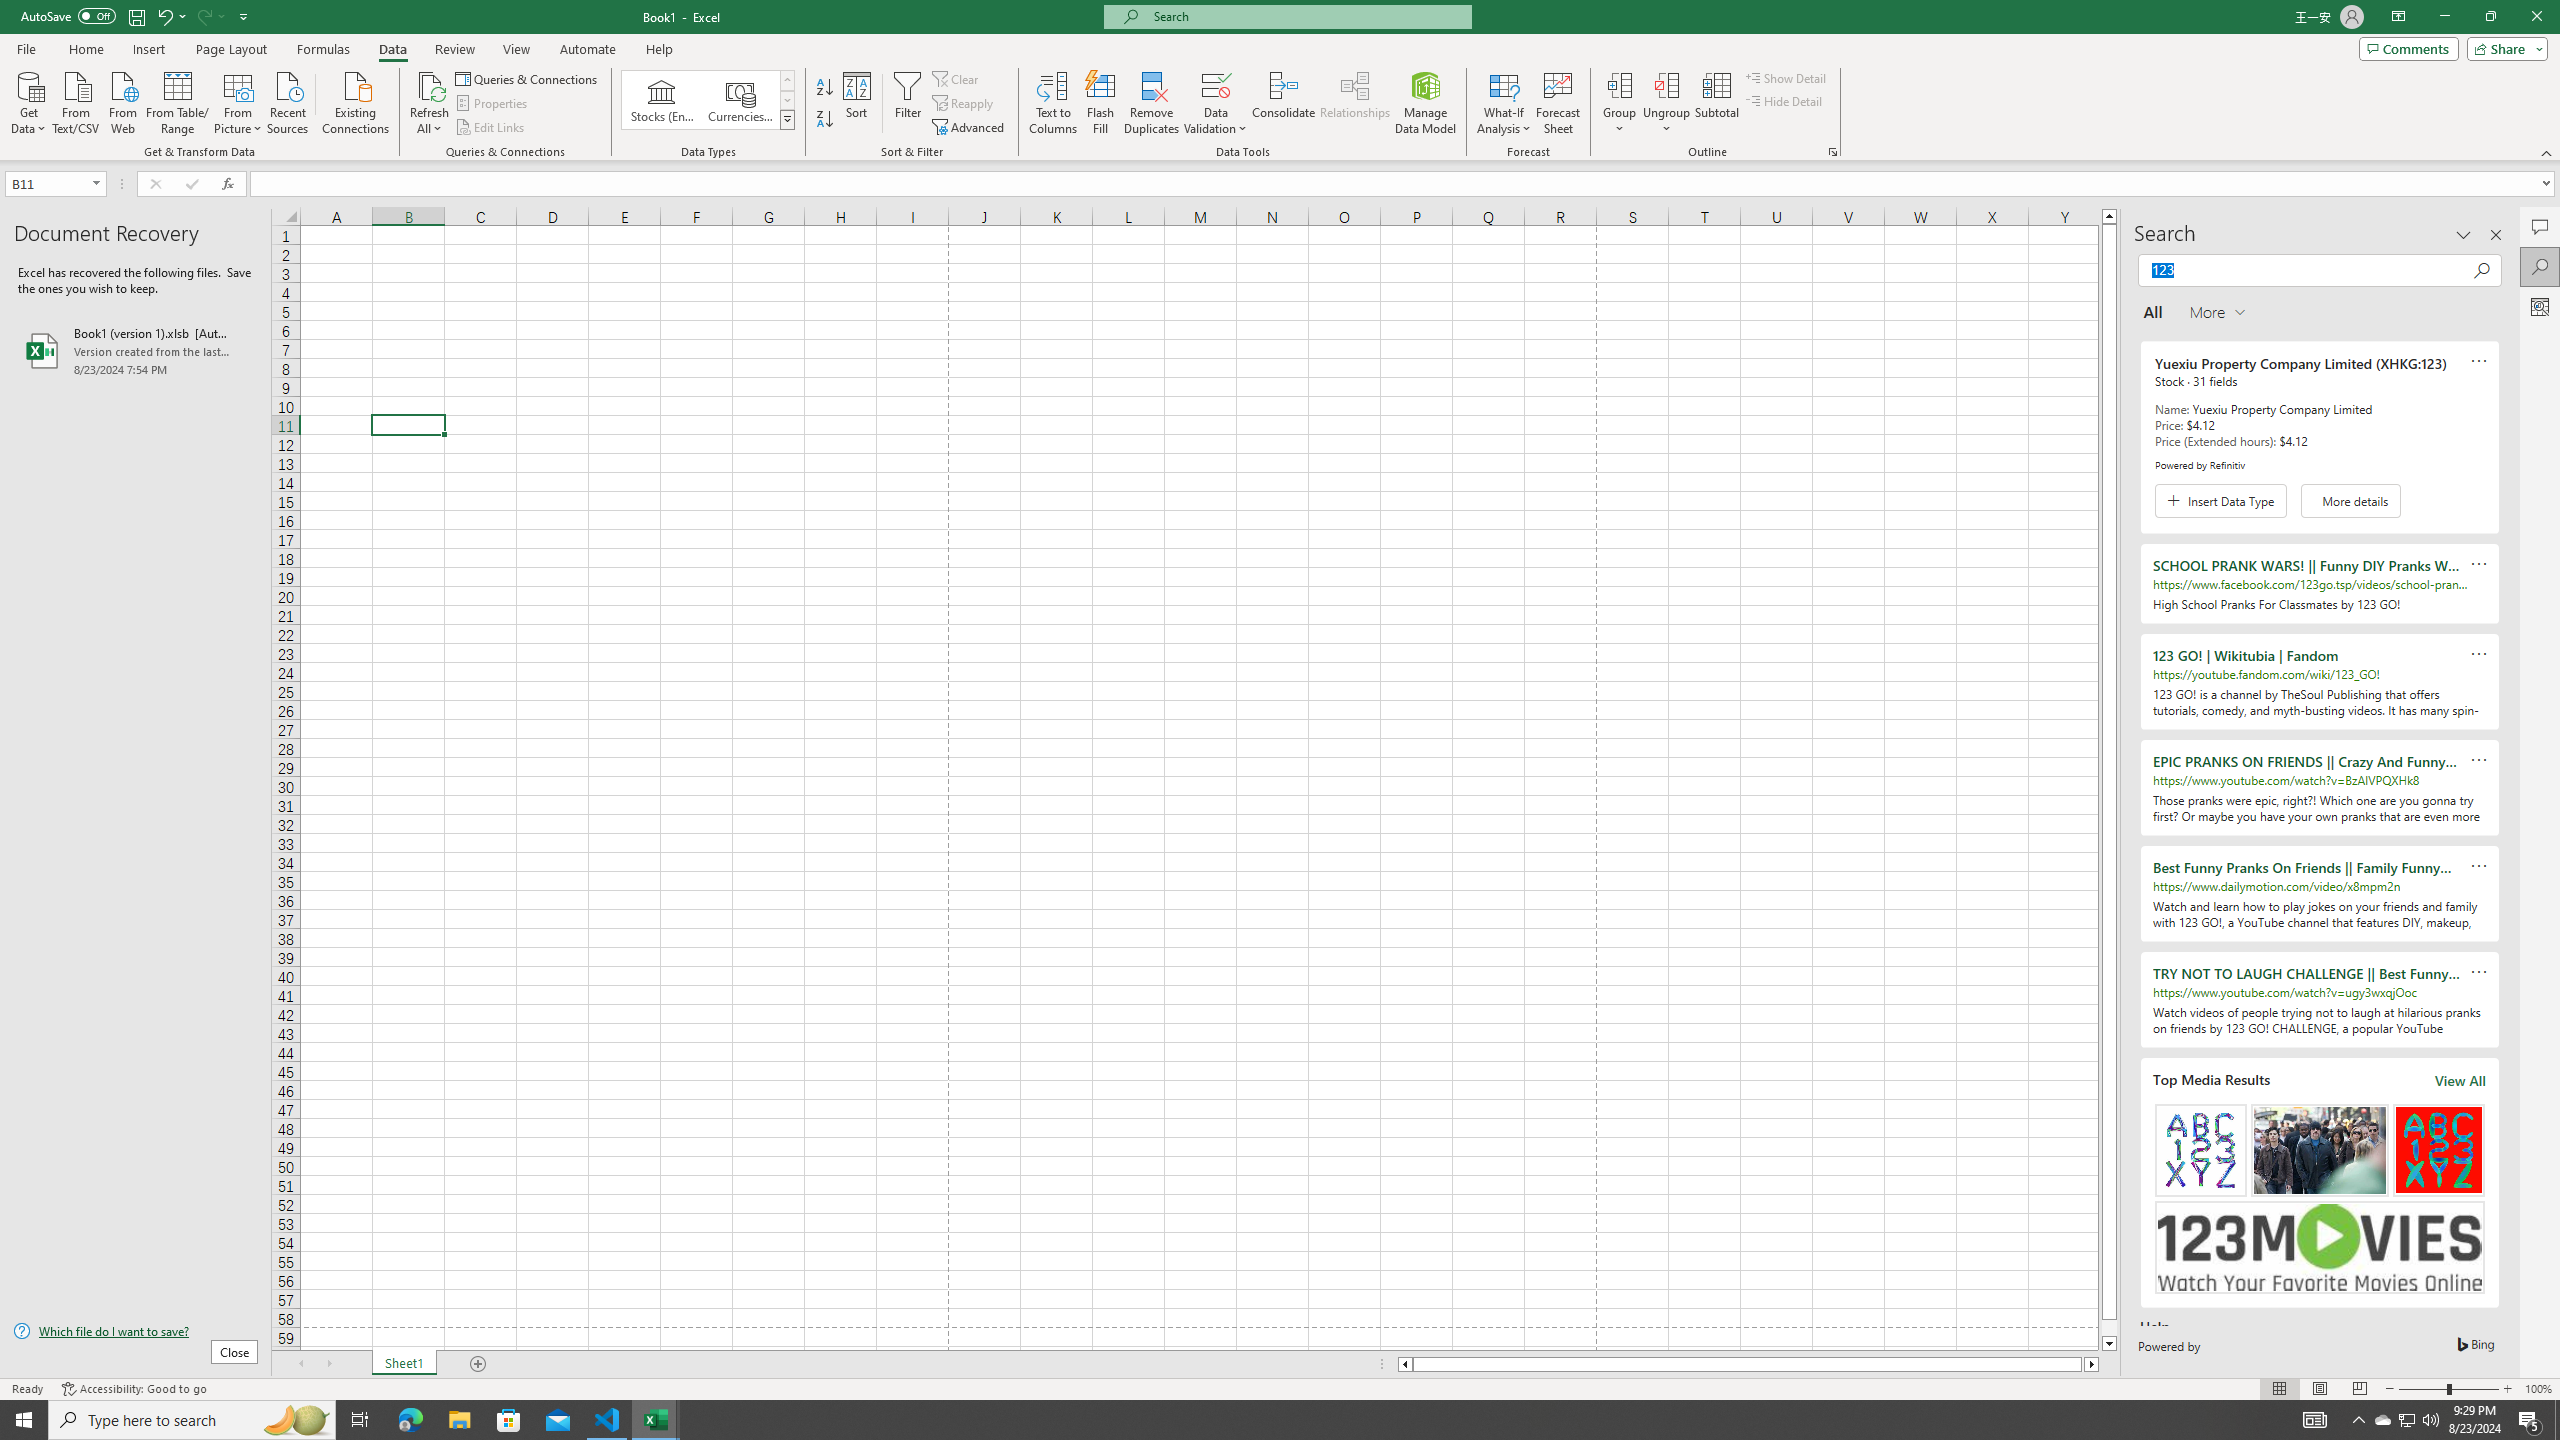 This screenshot has width=2560, height=1440. Describe the element at coordinates (2507, 1389) in the screenshot. I see `Zoom In` at that location.